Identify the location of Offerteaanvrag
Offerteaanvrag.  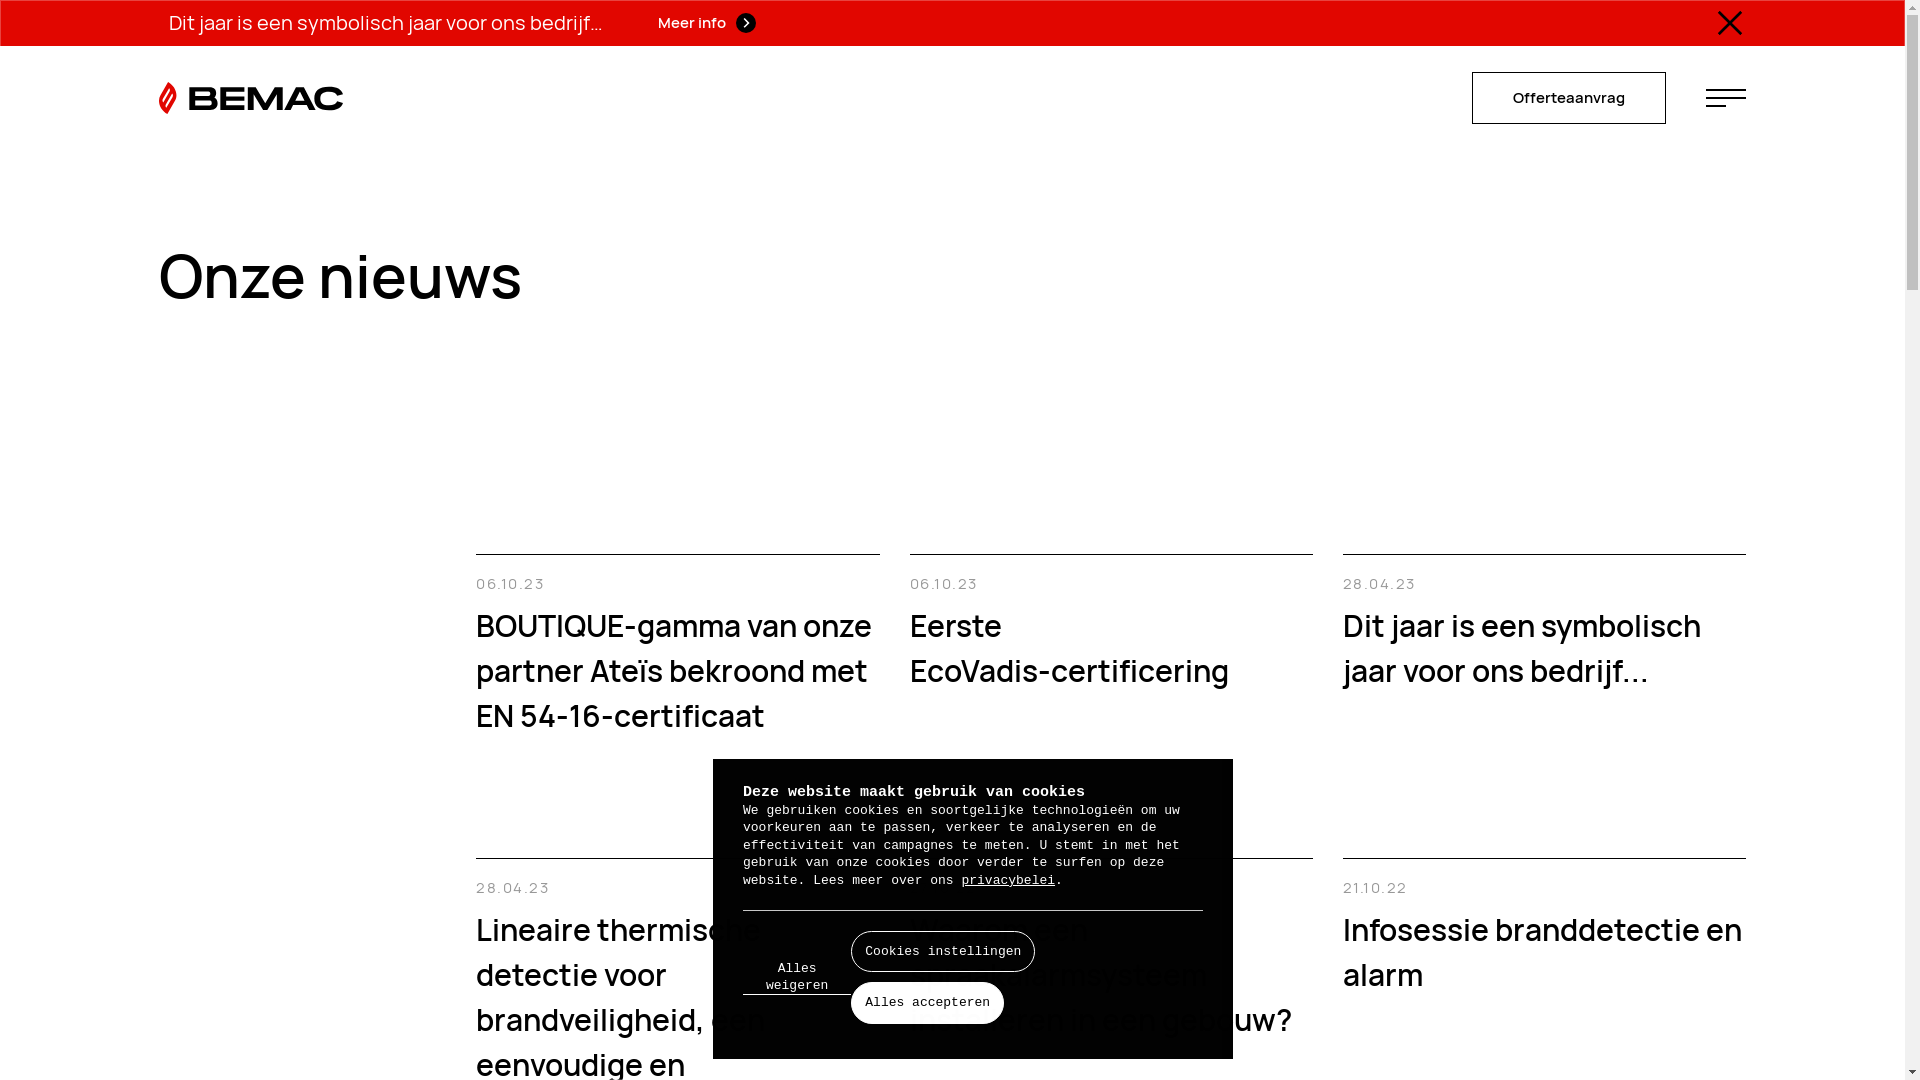
(1569, 98).